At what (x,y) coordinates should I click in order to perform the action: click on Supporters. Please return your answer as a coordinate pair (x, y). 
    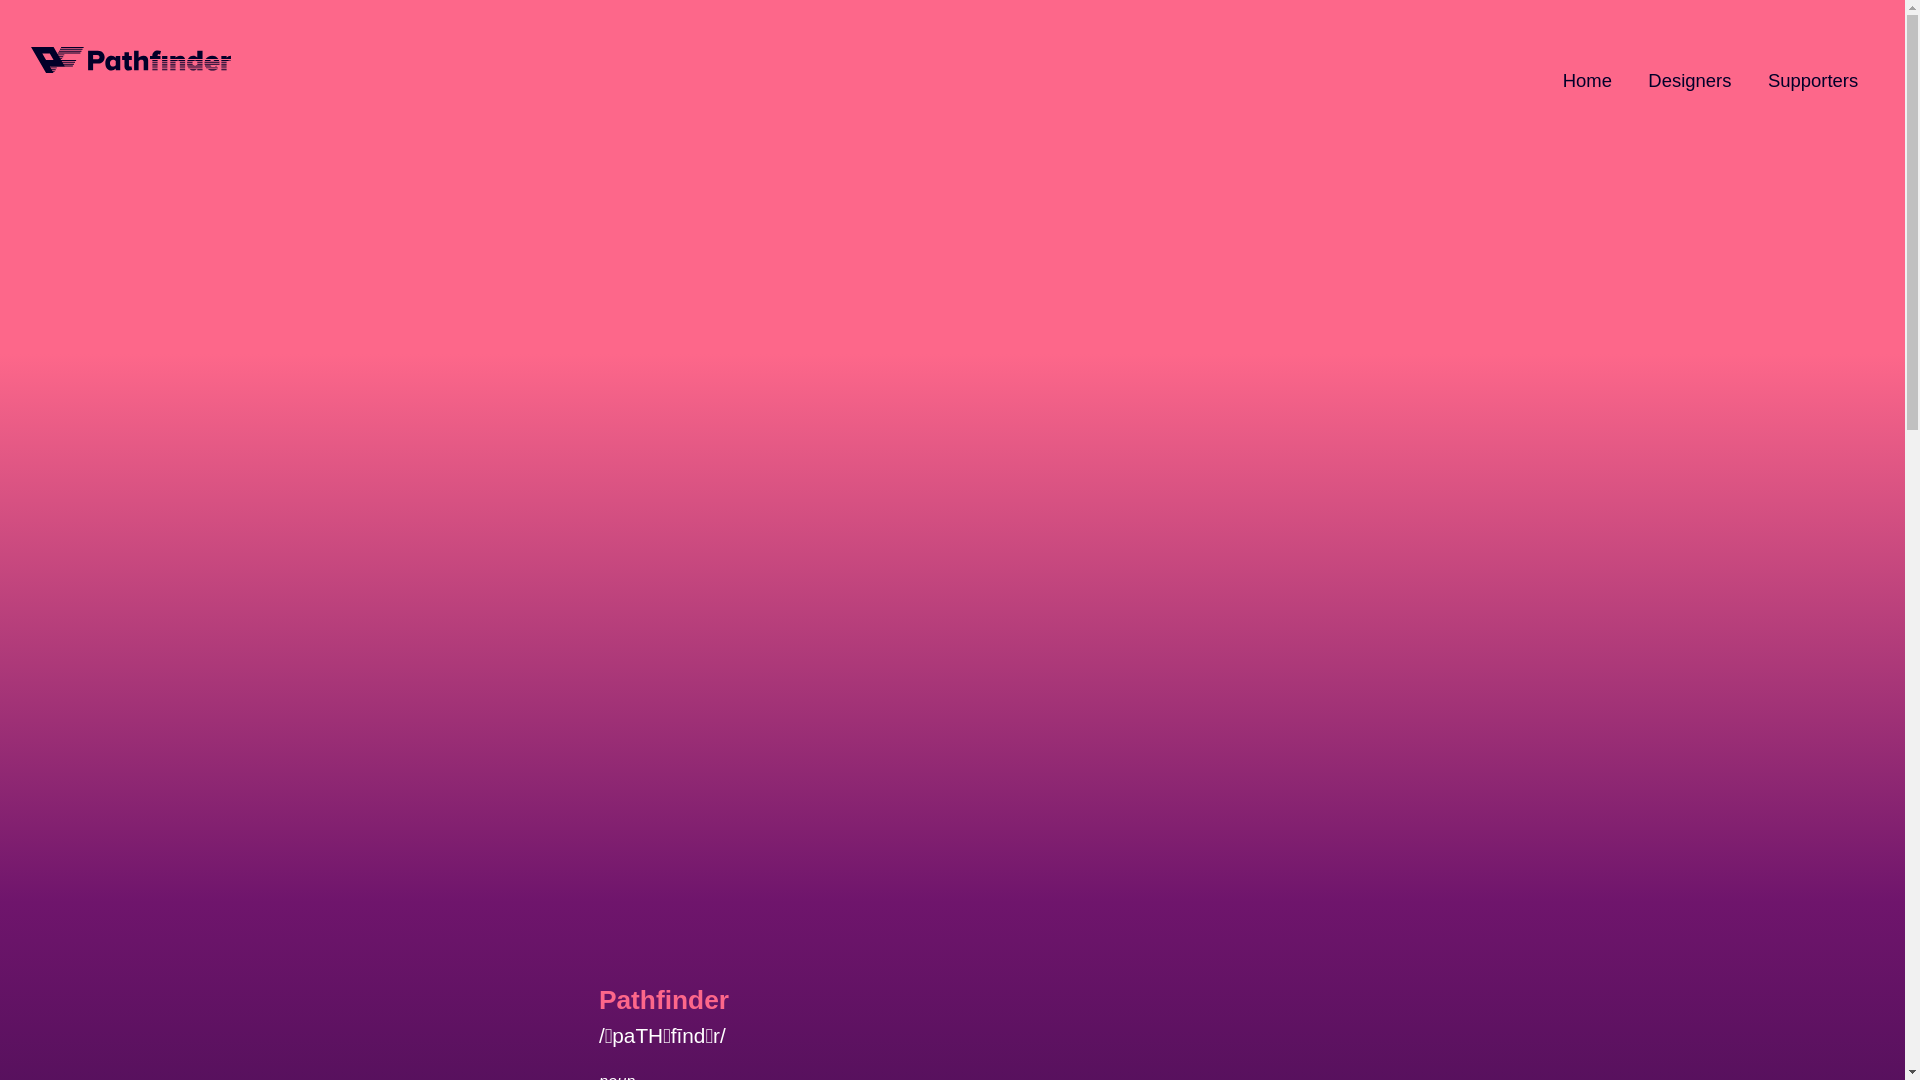
    Looking at the image, I should click on (1813, 80).